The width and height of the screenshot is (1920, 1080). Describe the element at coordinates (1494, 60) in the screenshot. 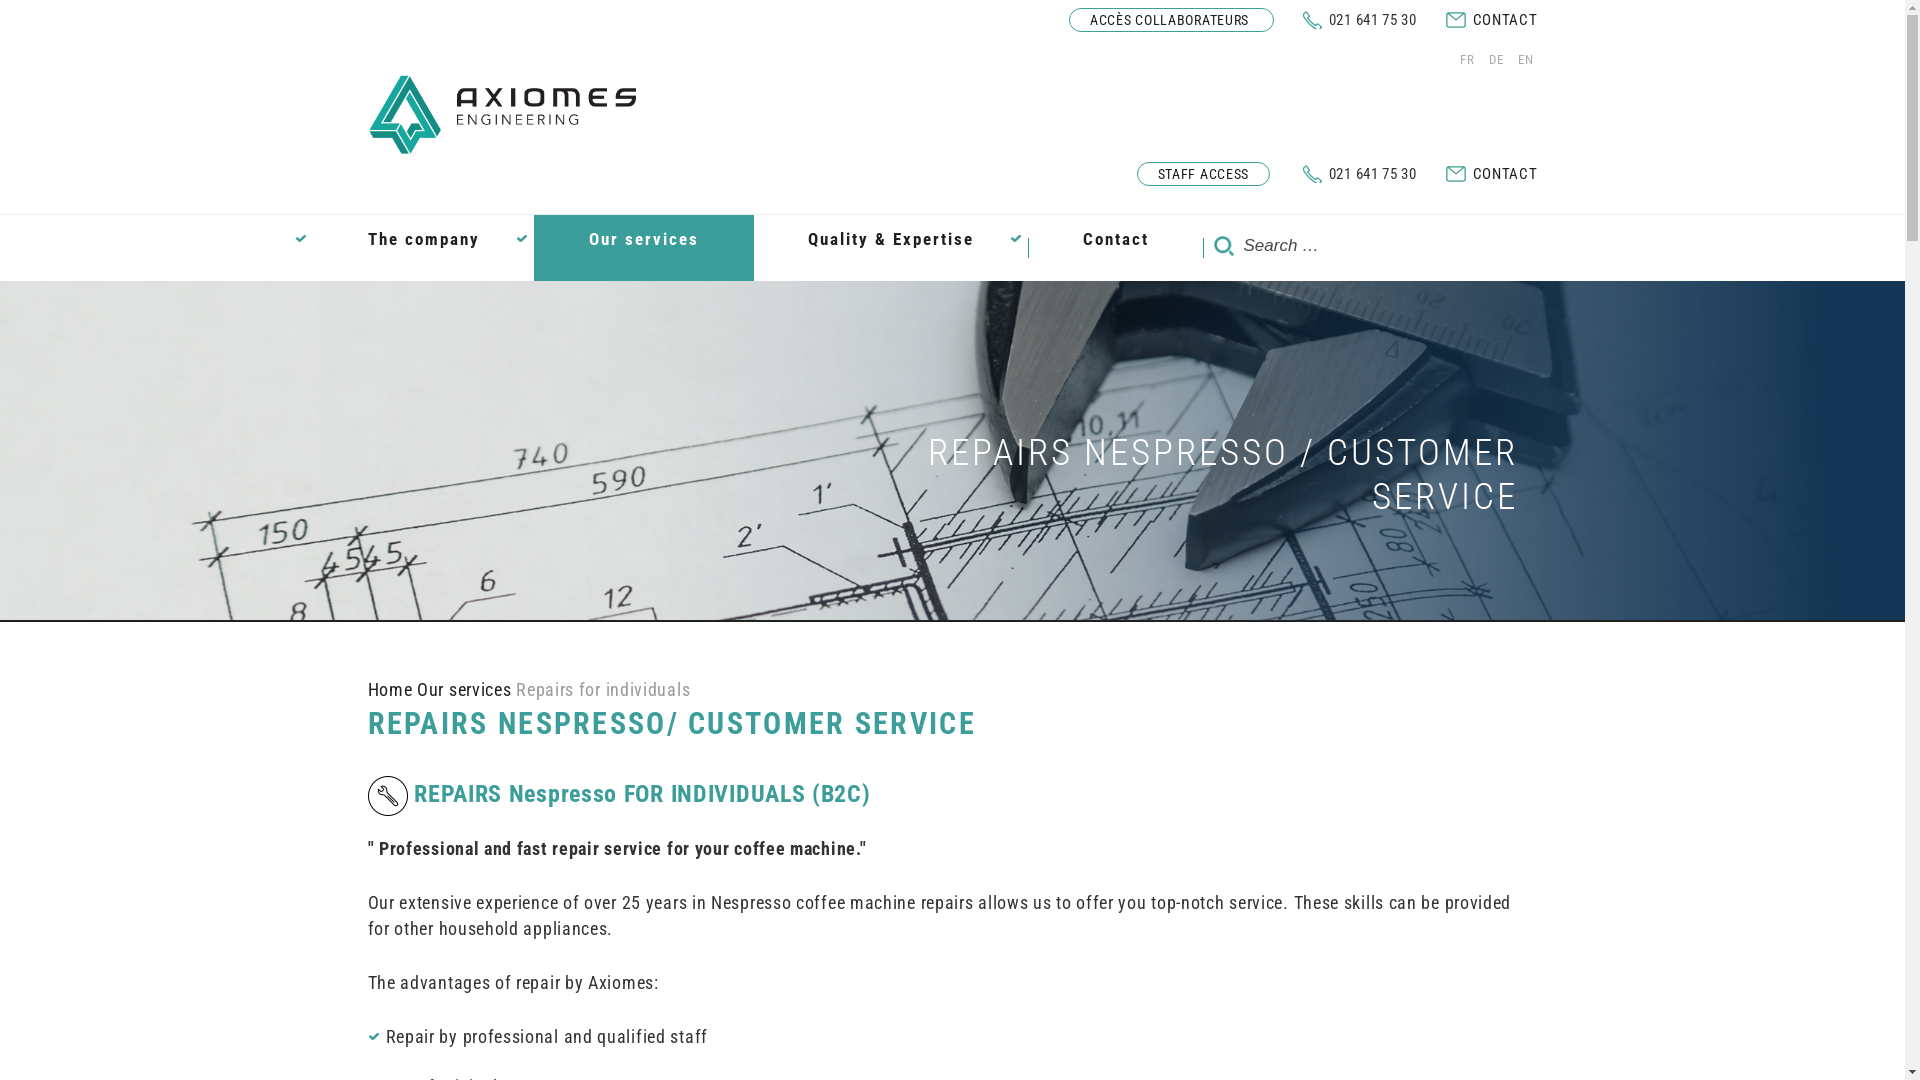

I see `DE` at that location.